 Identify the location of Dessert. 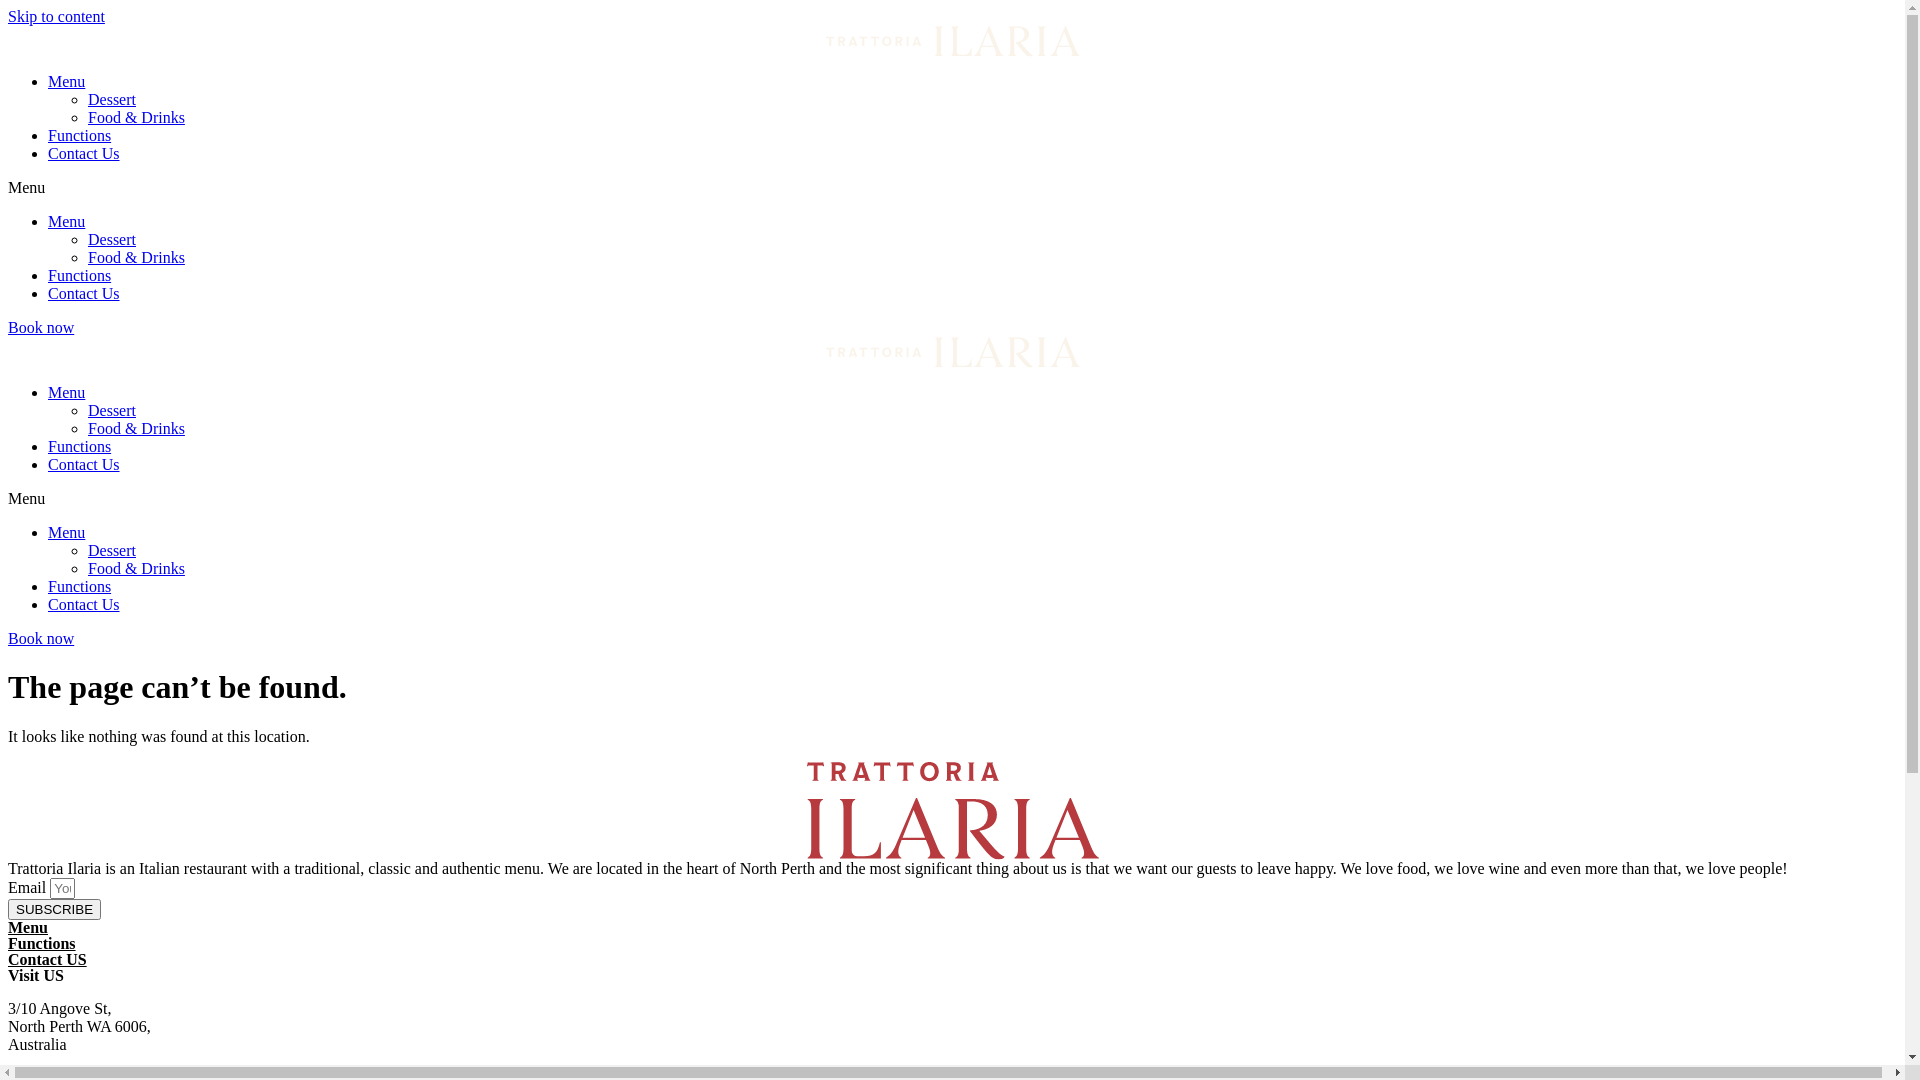
(112, 410).